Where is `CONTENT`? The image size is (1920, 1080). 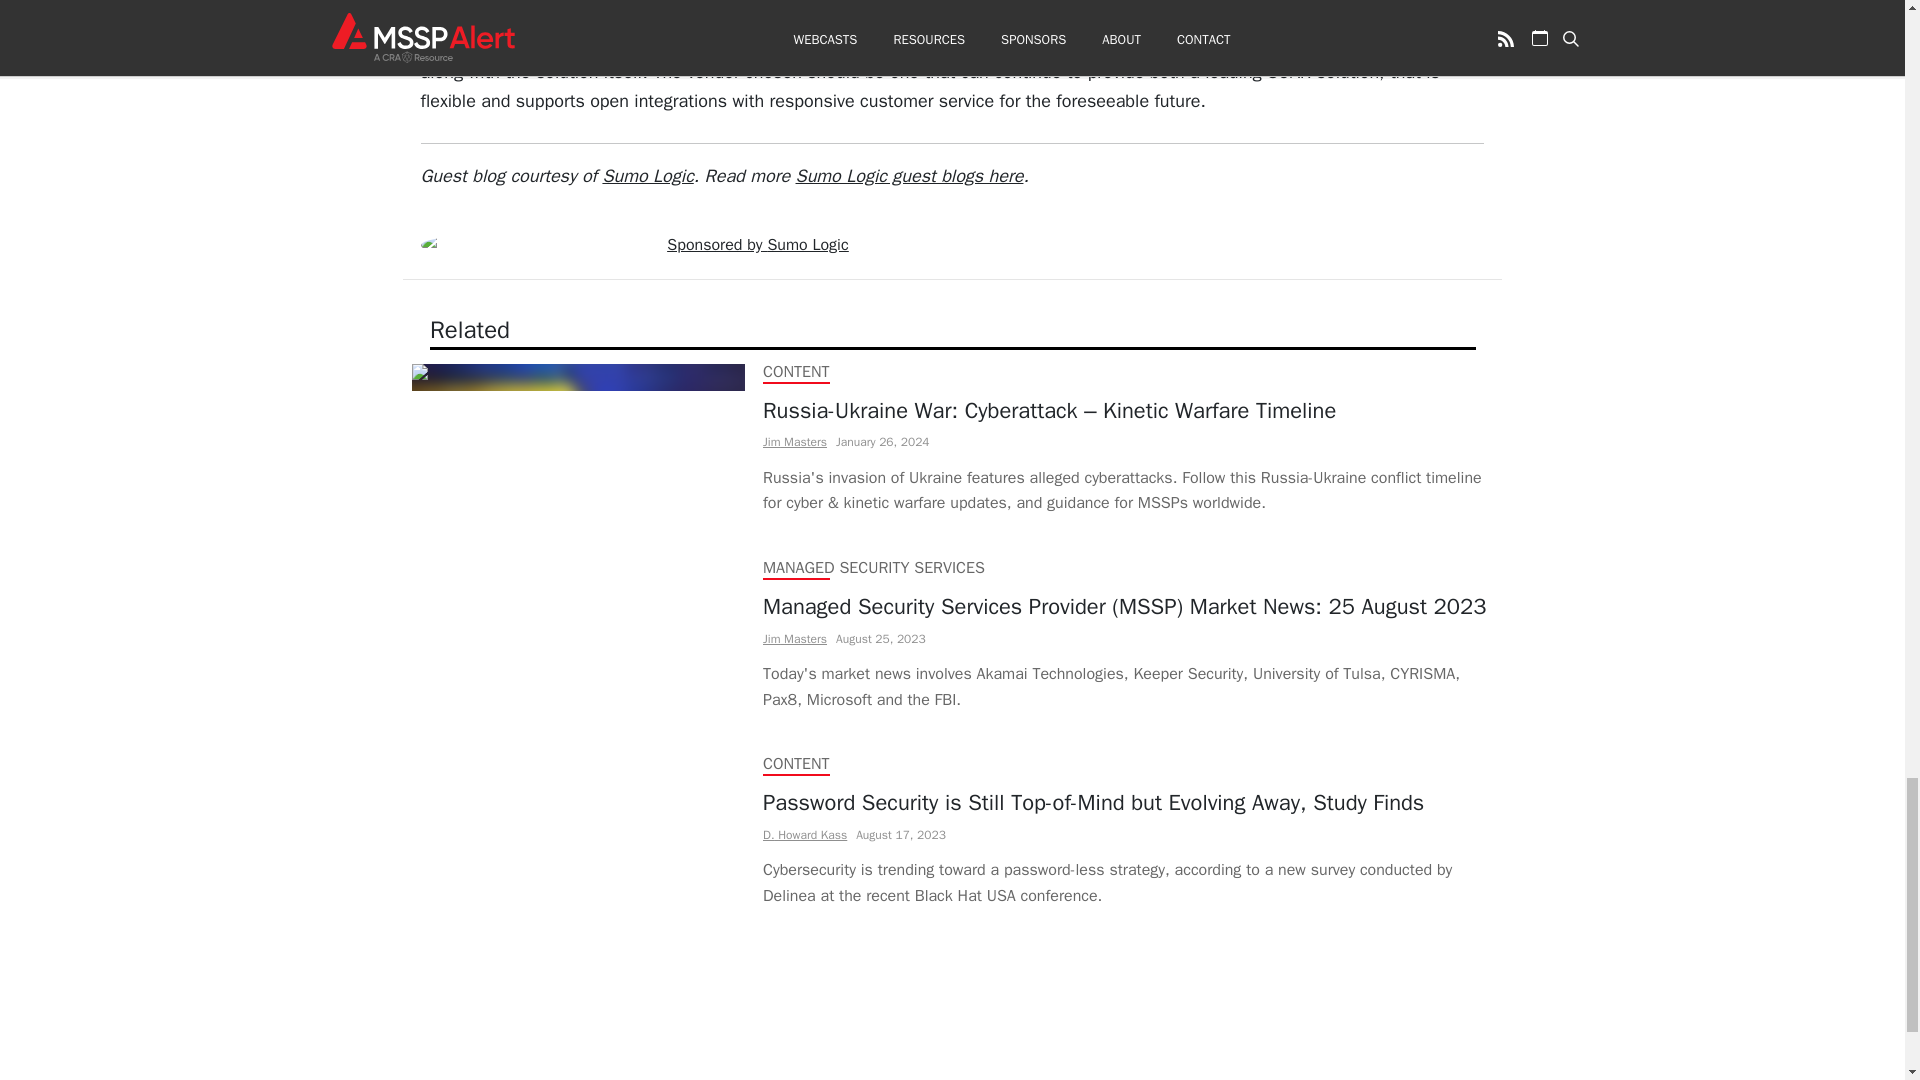
CONTENT is located at coordinates (796, 764).